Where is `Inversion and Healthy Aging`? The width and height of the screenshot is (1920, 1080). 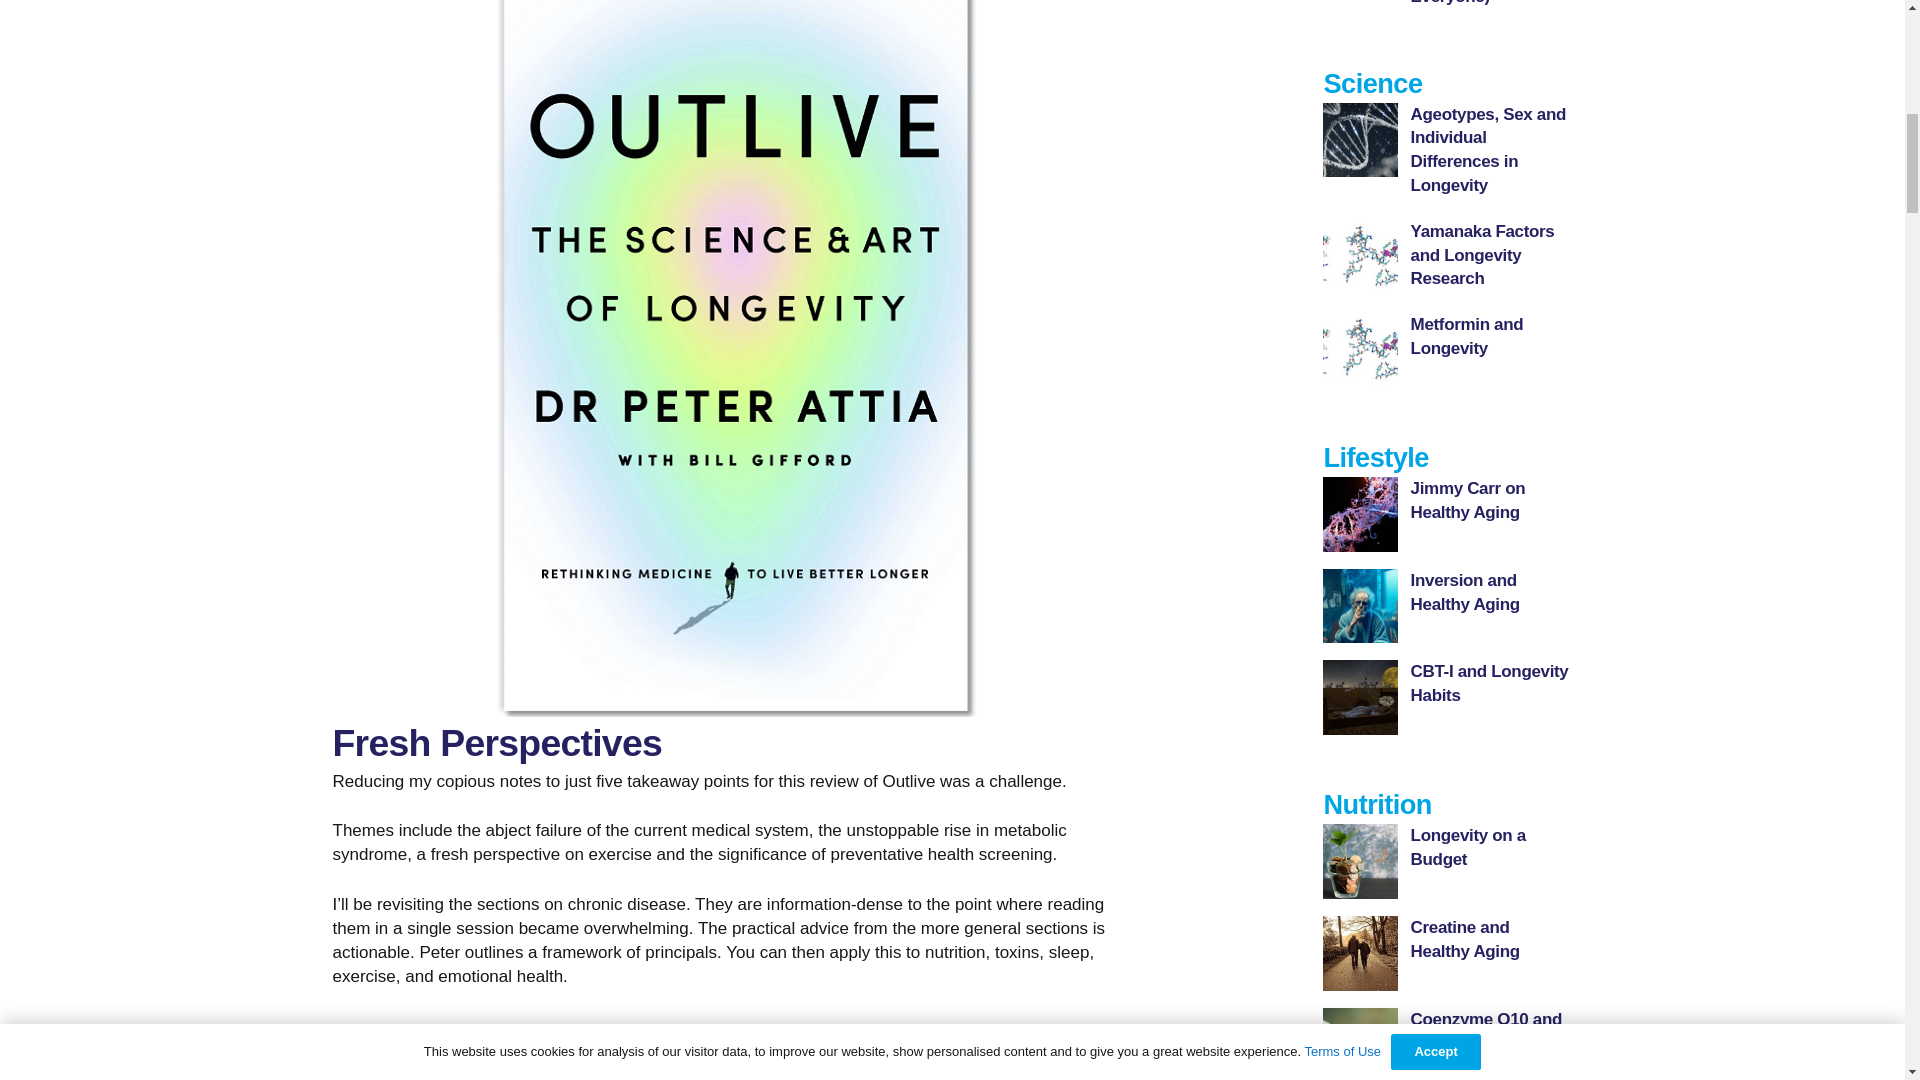 Inversion and Healthy Aging is located at coordinates (1466, 592).